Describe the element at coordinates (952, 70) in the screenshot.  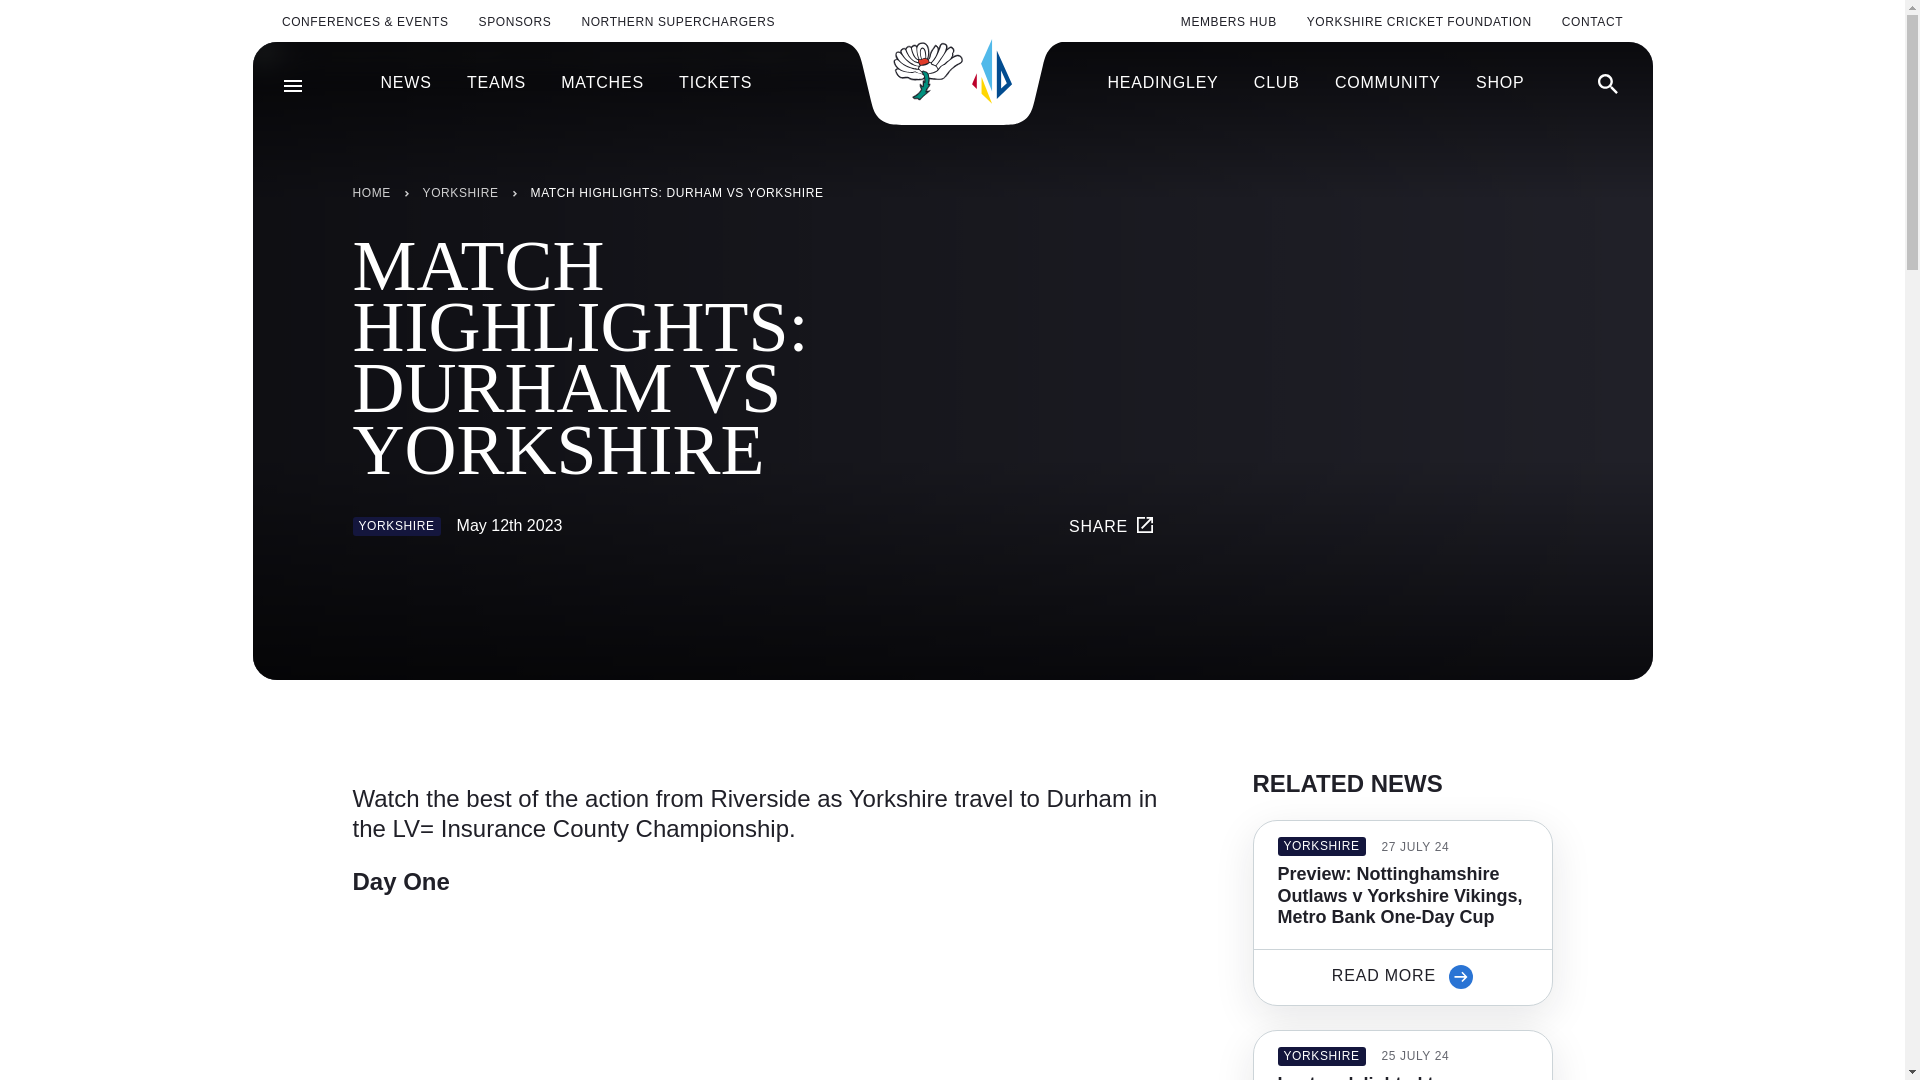
I see `Yorkshire County Cricket Club` at that location.